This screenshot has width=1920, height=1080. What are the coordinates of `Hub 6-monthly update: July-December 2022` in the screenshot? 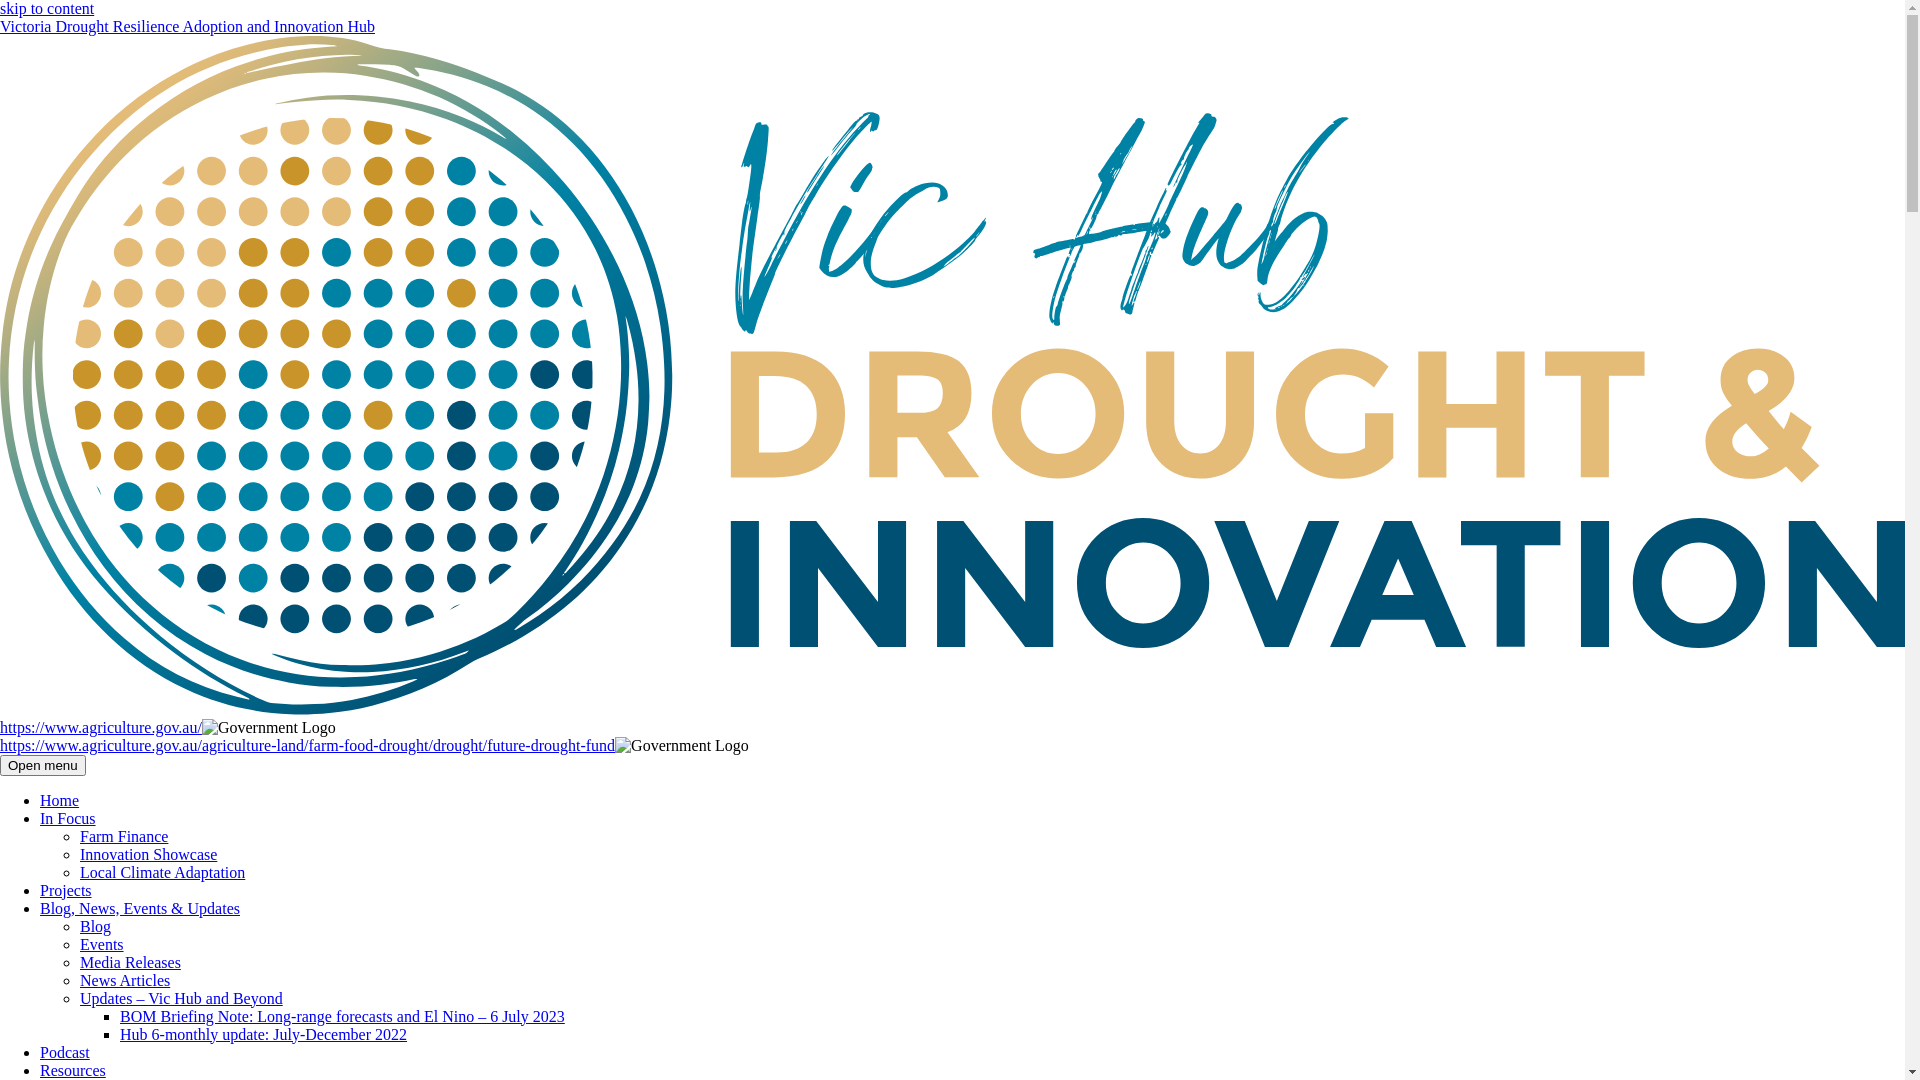 It's located at (264, 1034).